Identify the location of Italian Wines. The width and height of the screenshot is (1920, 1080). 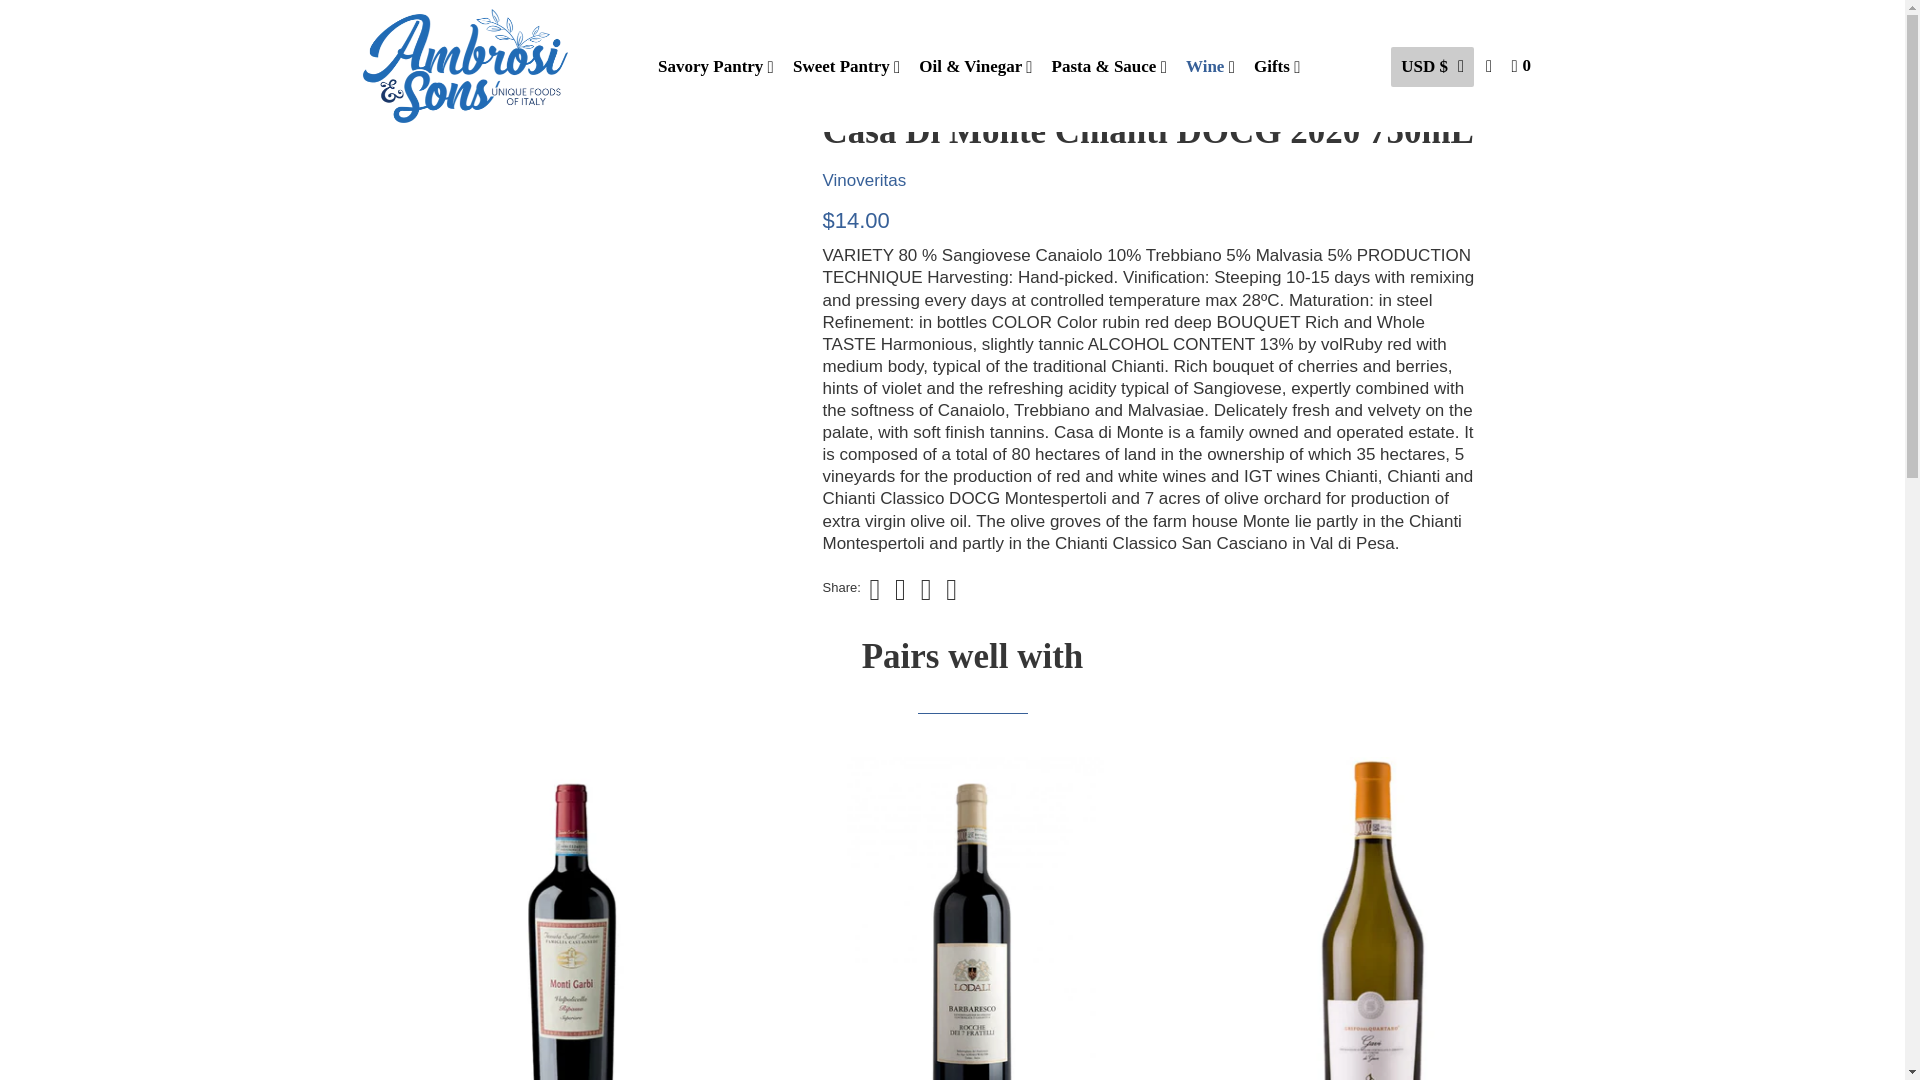
(464, 73).